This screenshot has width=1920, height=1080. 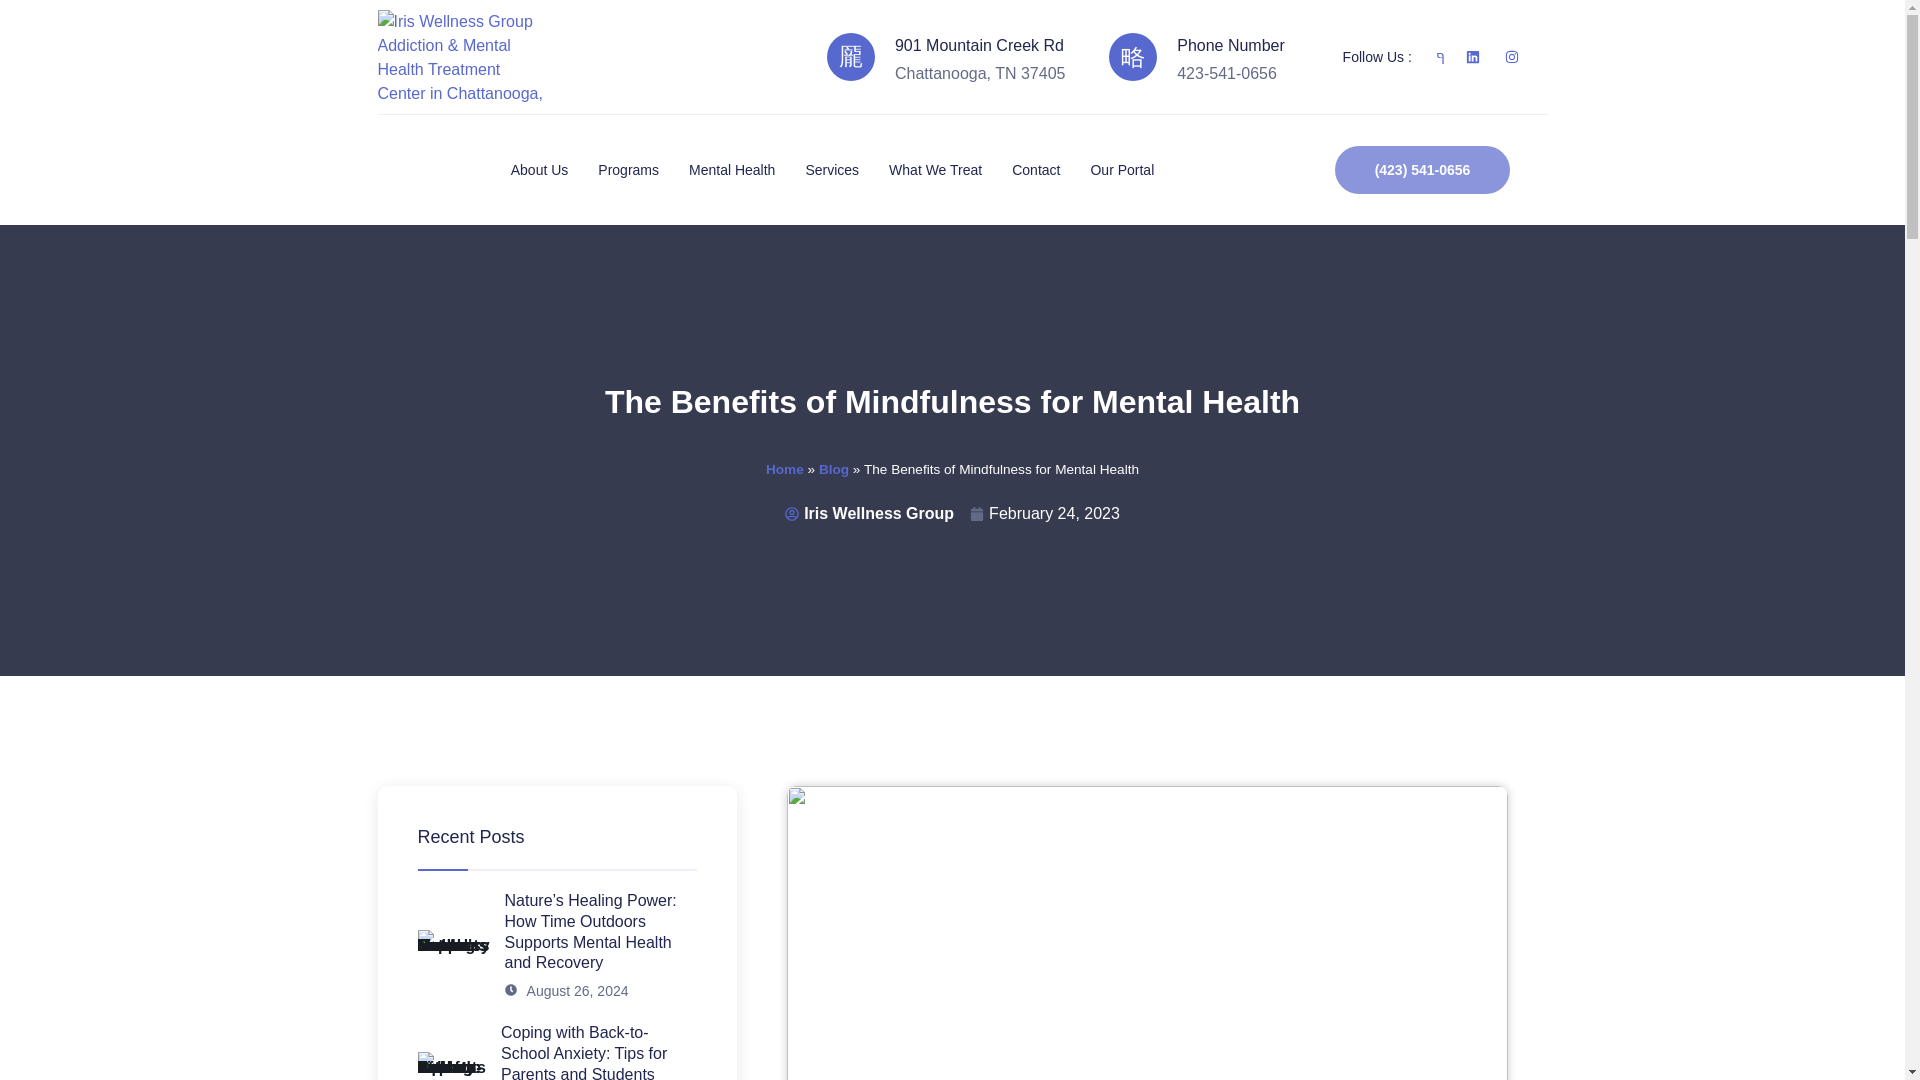 I want to click on 901 Mountain Creek Rd, so click(x=978, y=45).